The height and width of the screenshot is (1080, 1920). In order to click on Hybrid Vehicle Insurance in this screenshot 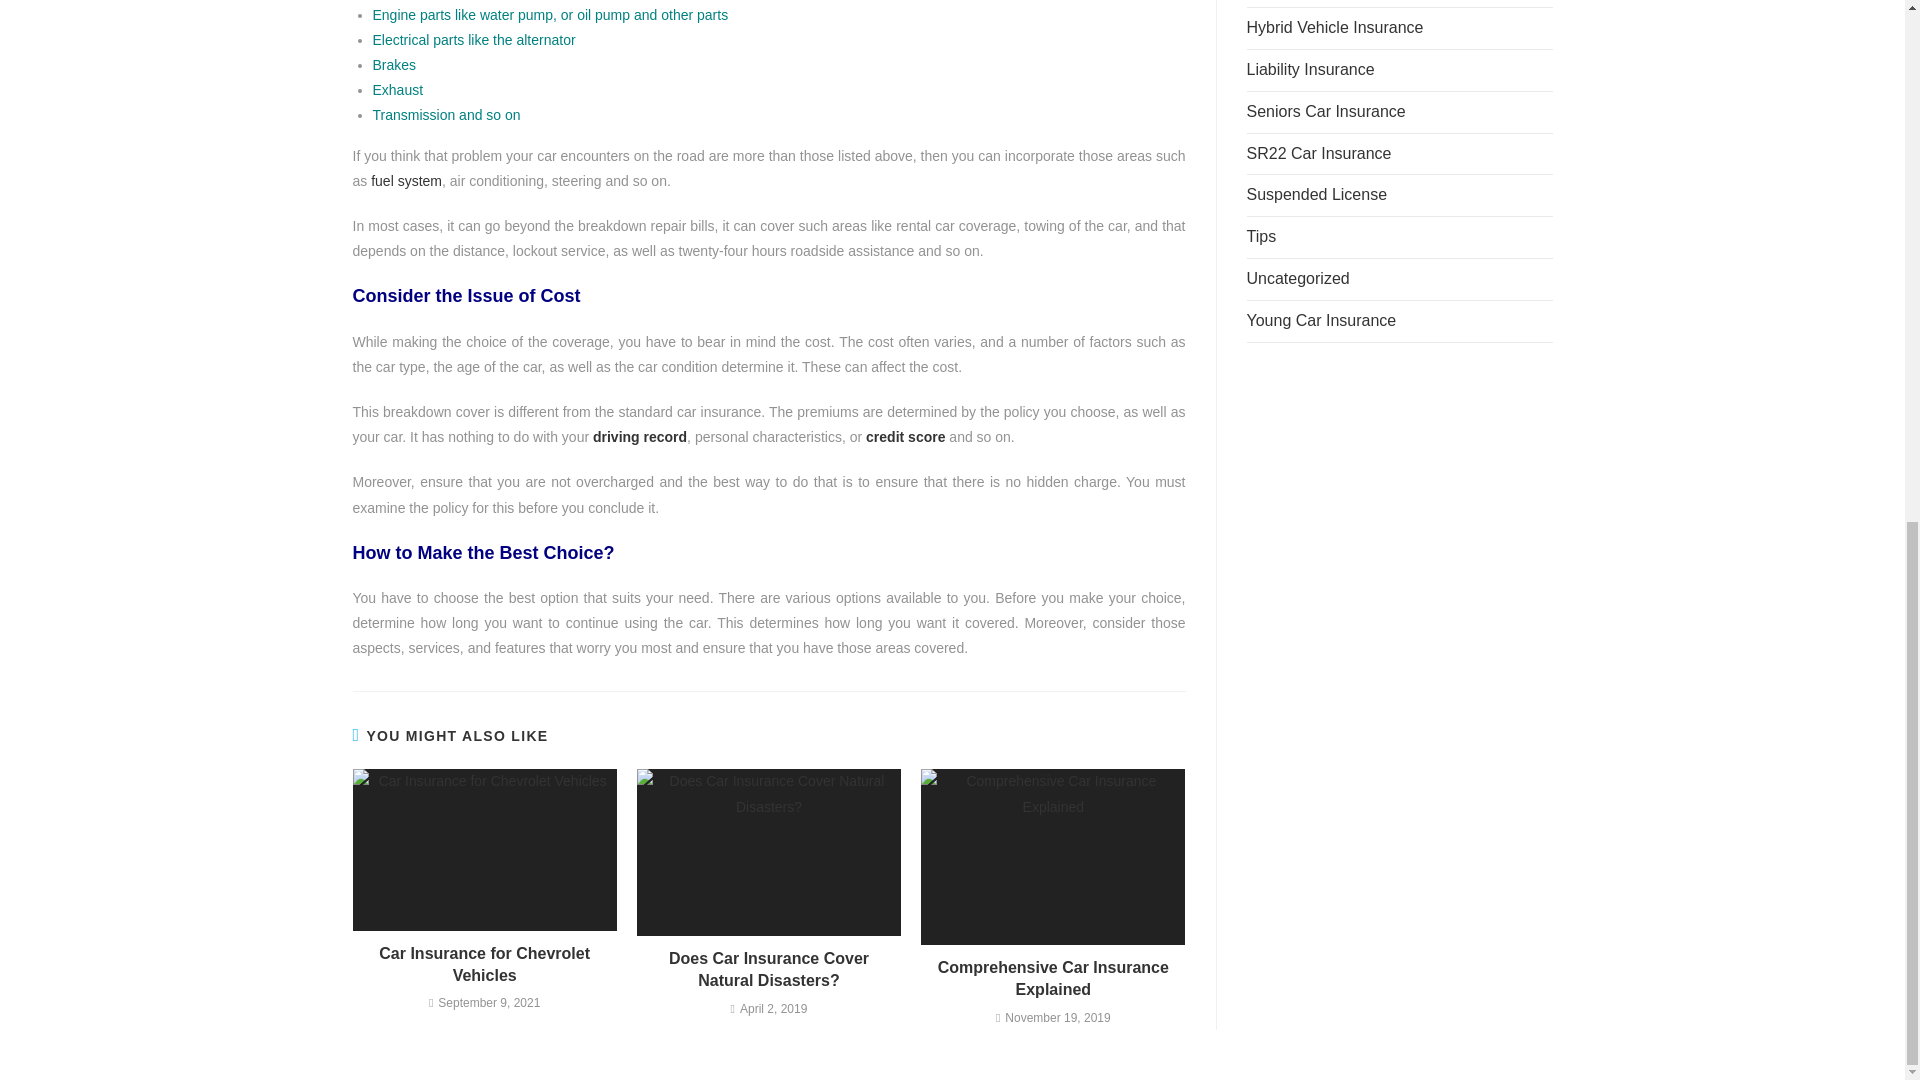, I will do `click(1334, 27)`.